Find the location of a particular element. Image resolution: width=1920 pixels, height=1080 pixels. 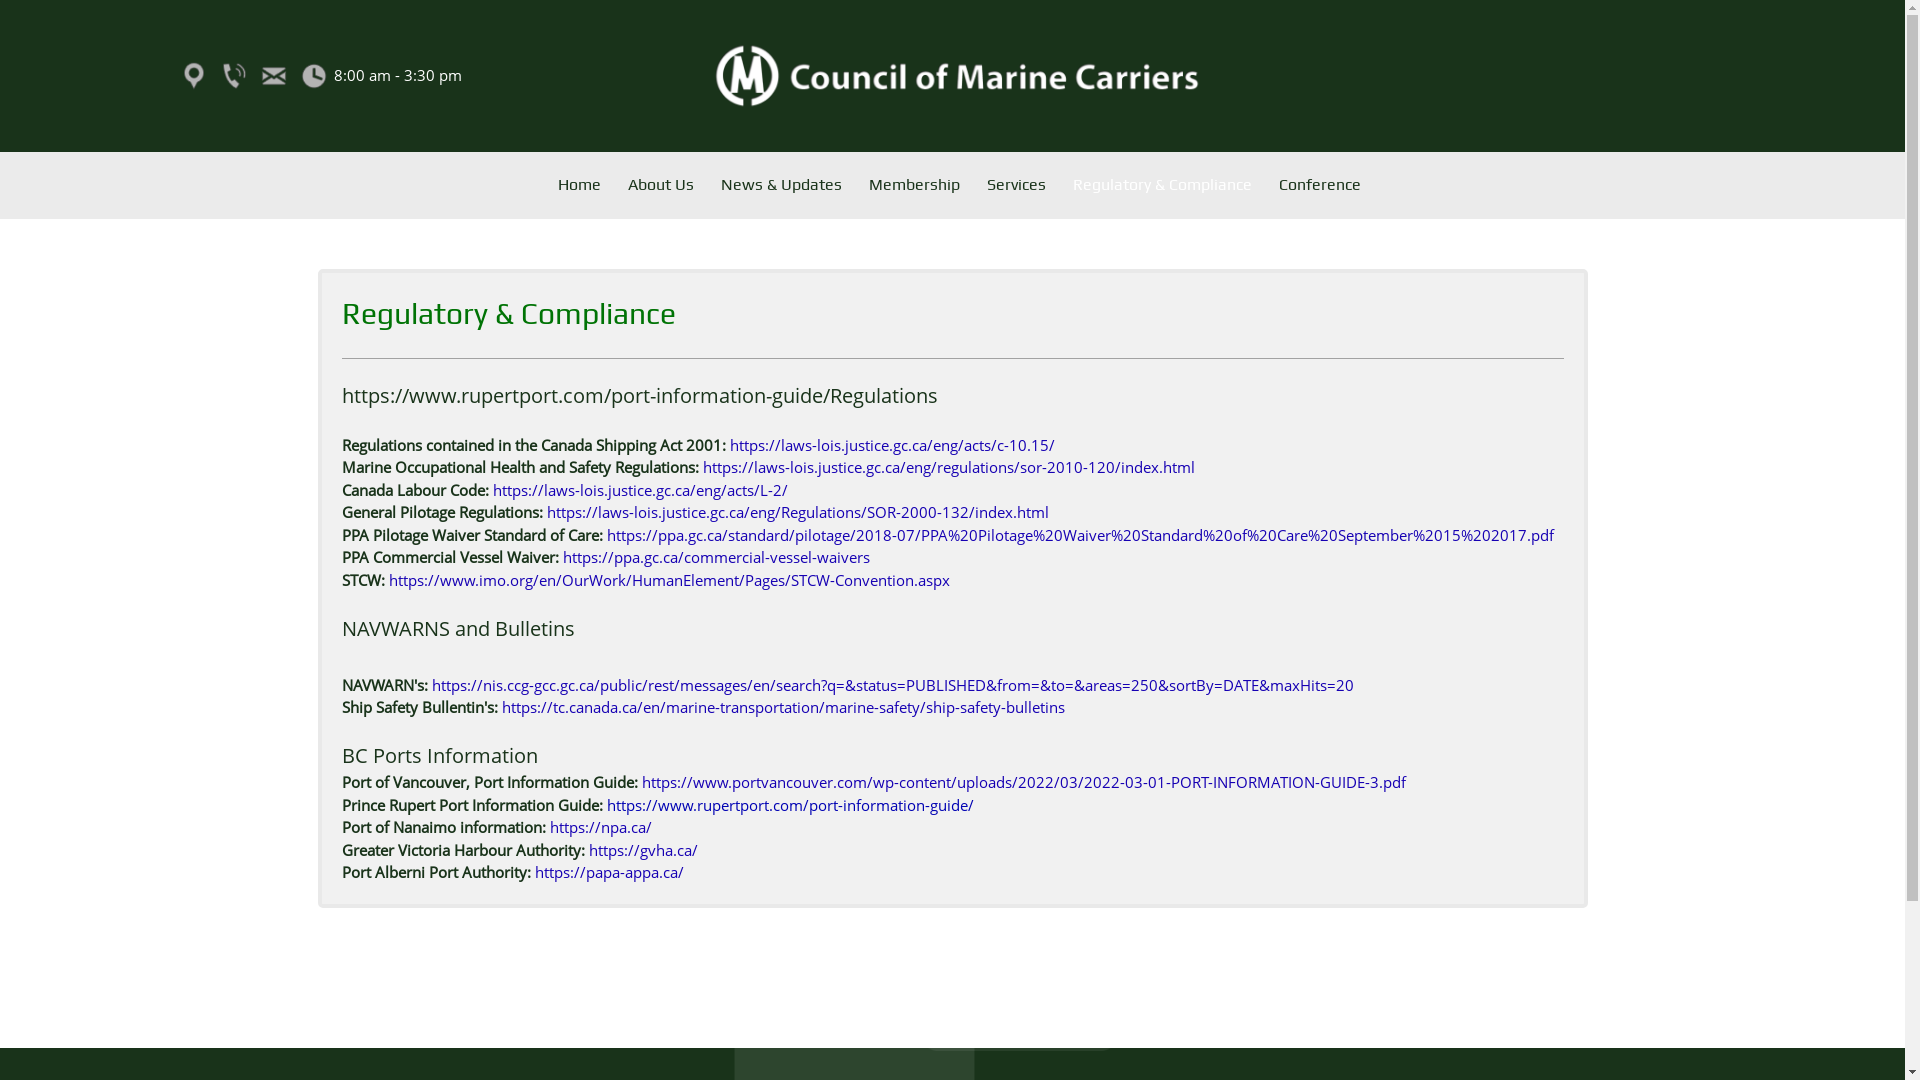

Address is located at coordinates (194, 76).